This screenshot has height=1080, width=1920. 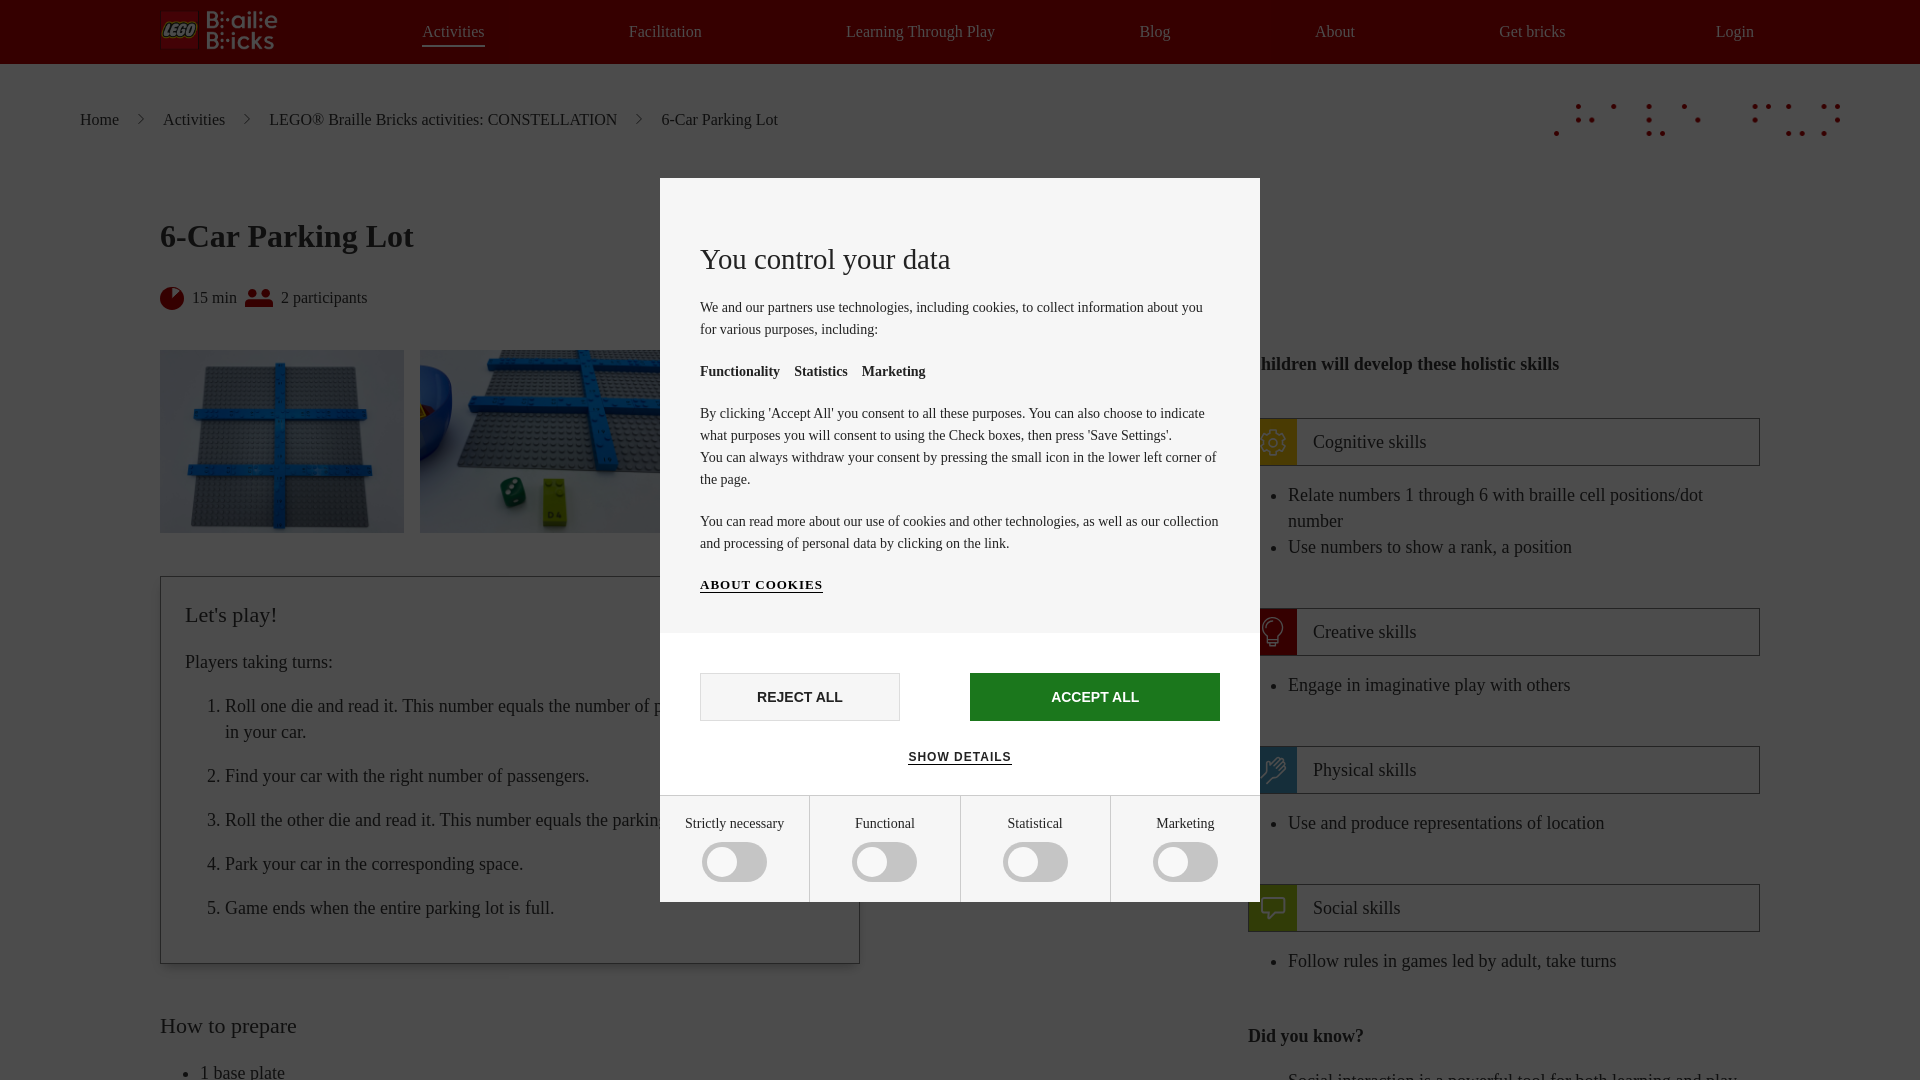 I want to click on Functional, so click(x=771, y=942).